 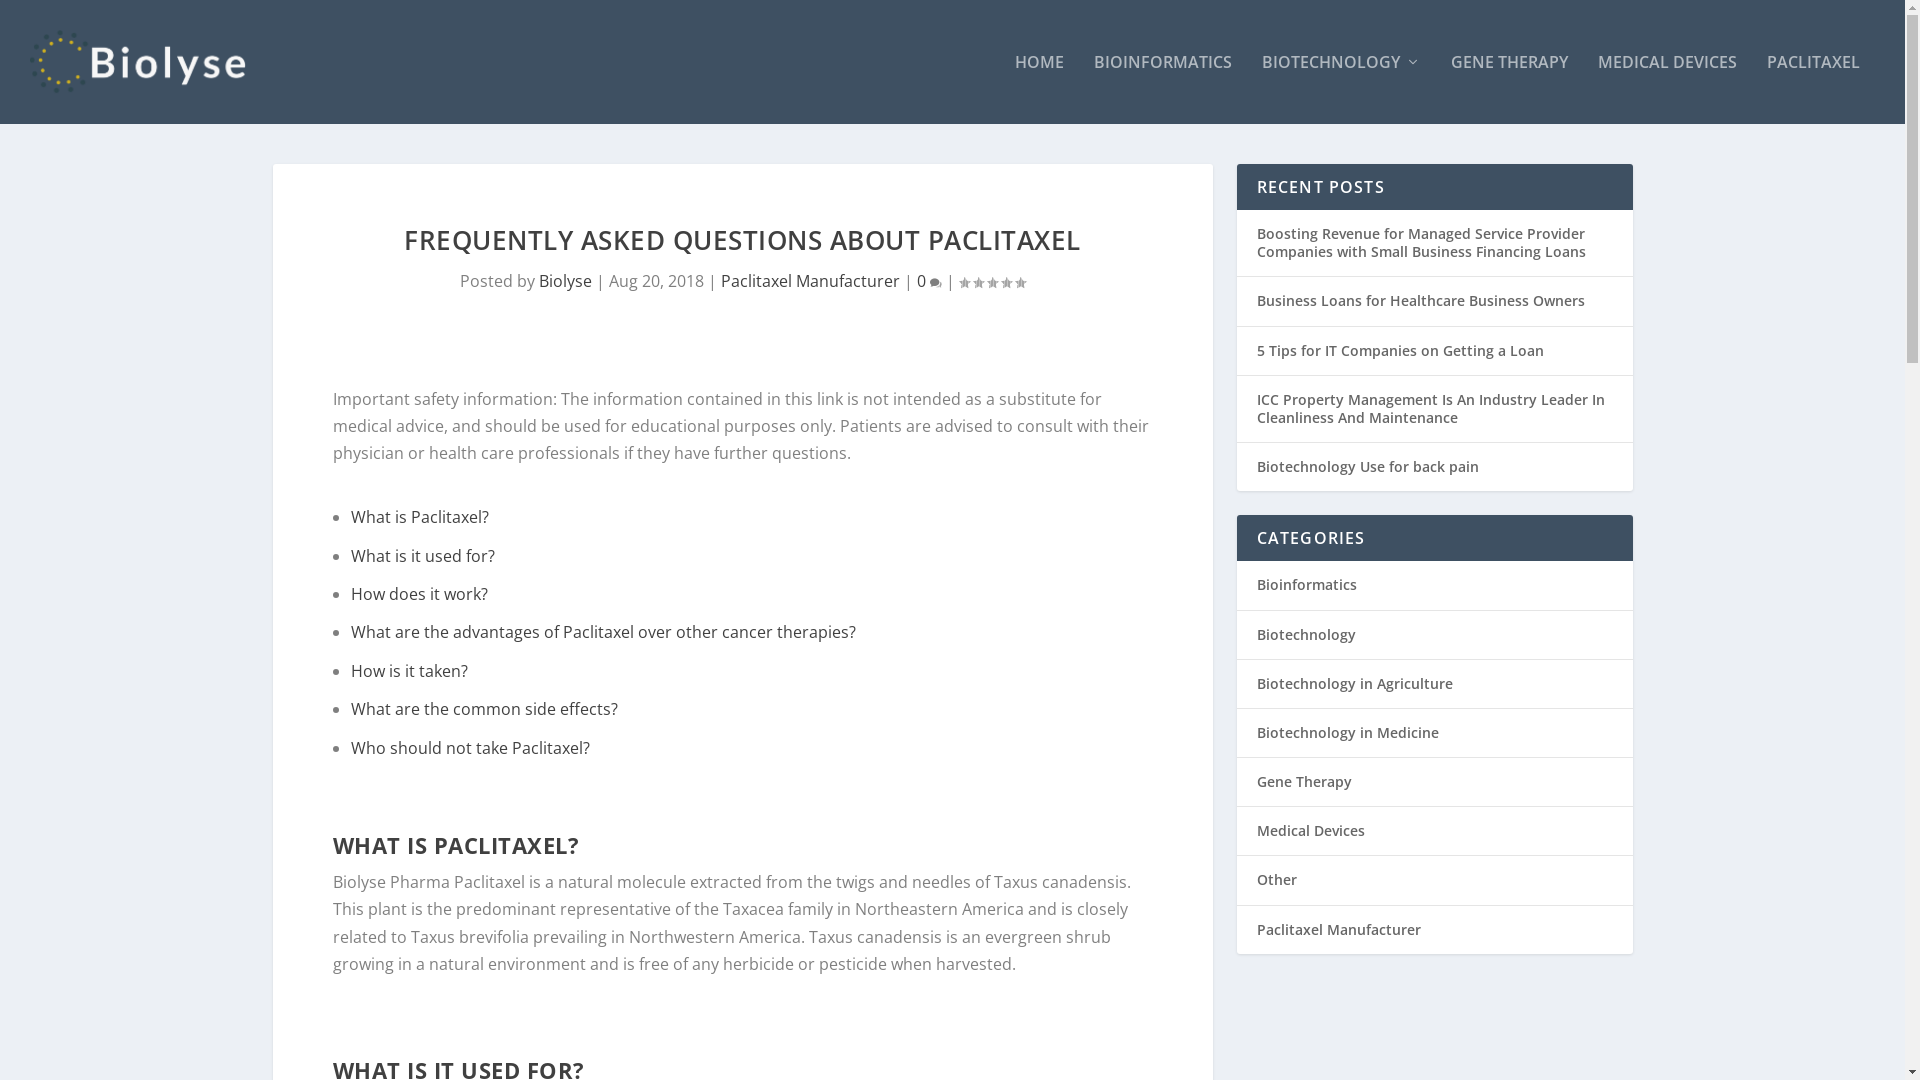 What do you see at coordinates (1668, 89) in the screenshot?
I see `MEDICAL DEVICES` at bounding box center [1668, 89].